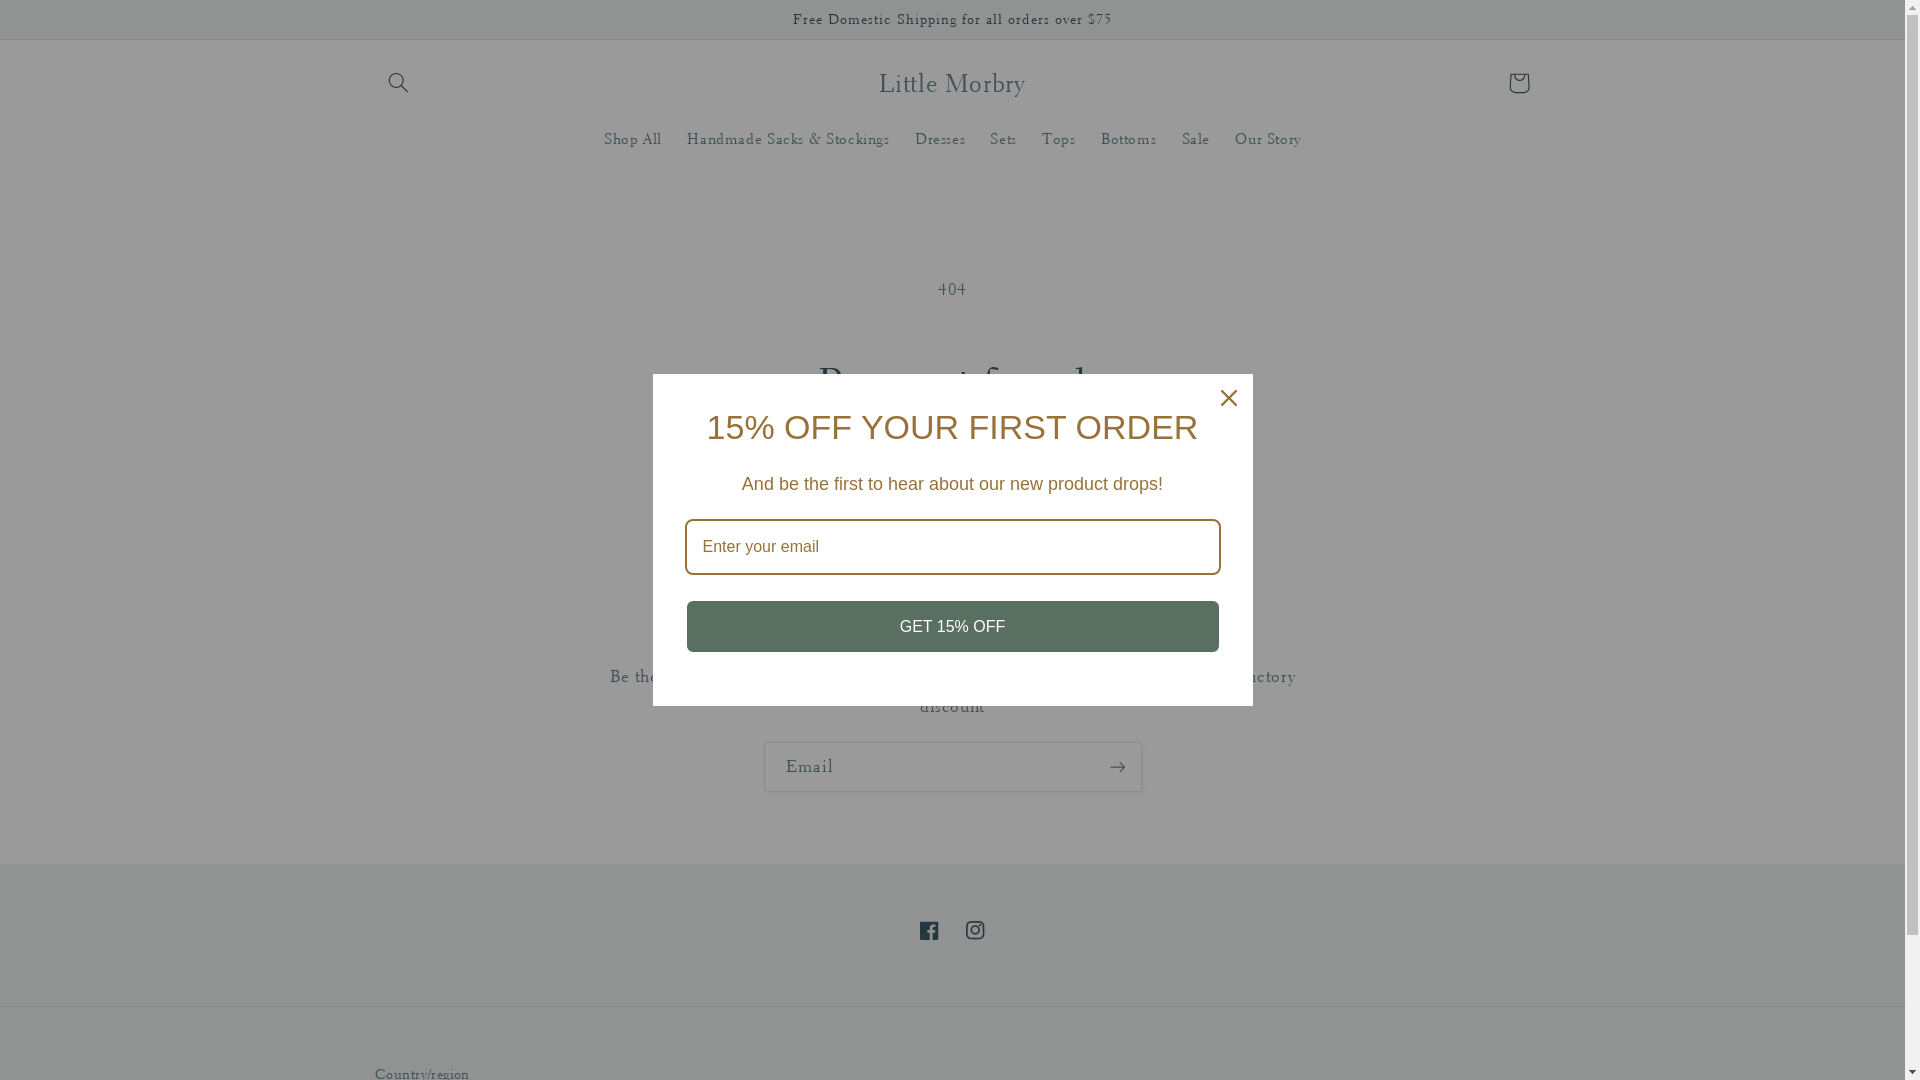 The width and height of the screenshot is (1920, 1080). I want to click on Cart, so click(1519, 83).